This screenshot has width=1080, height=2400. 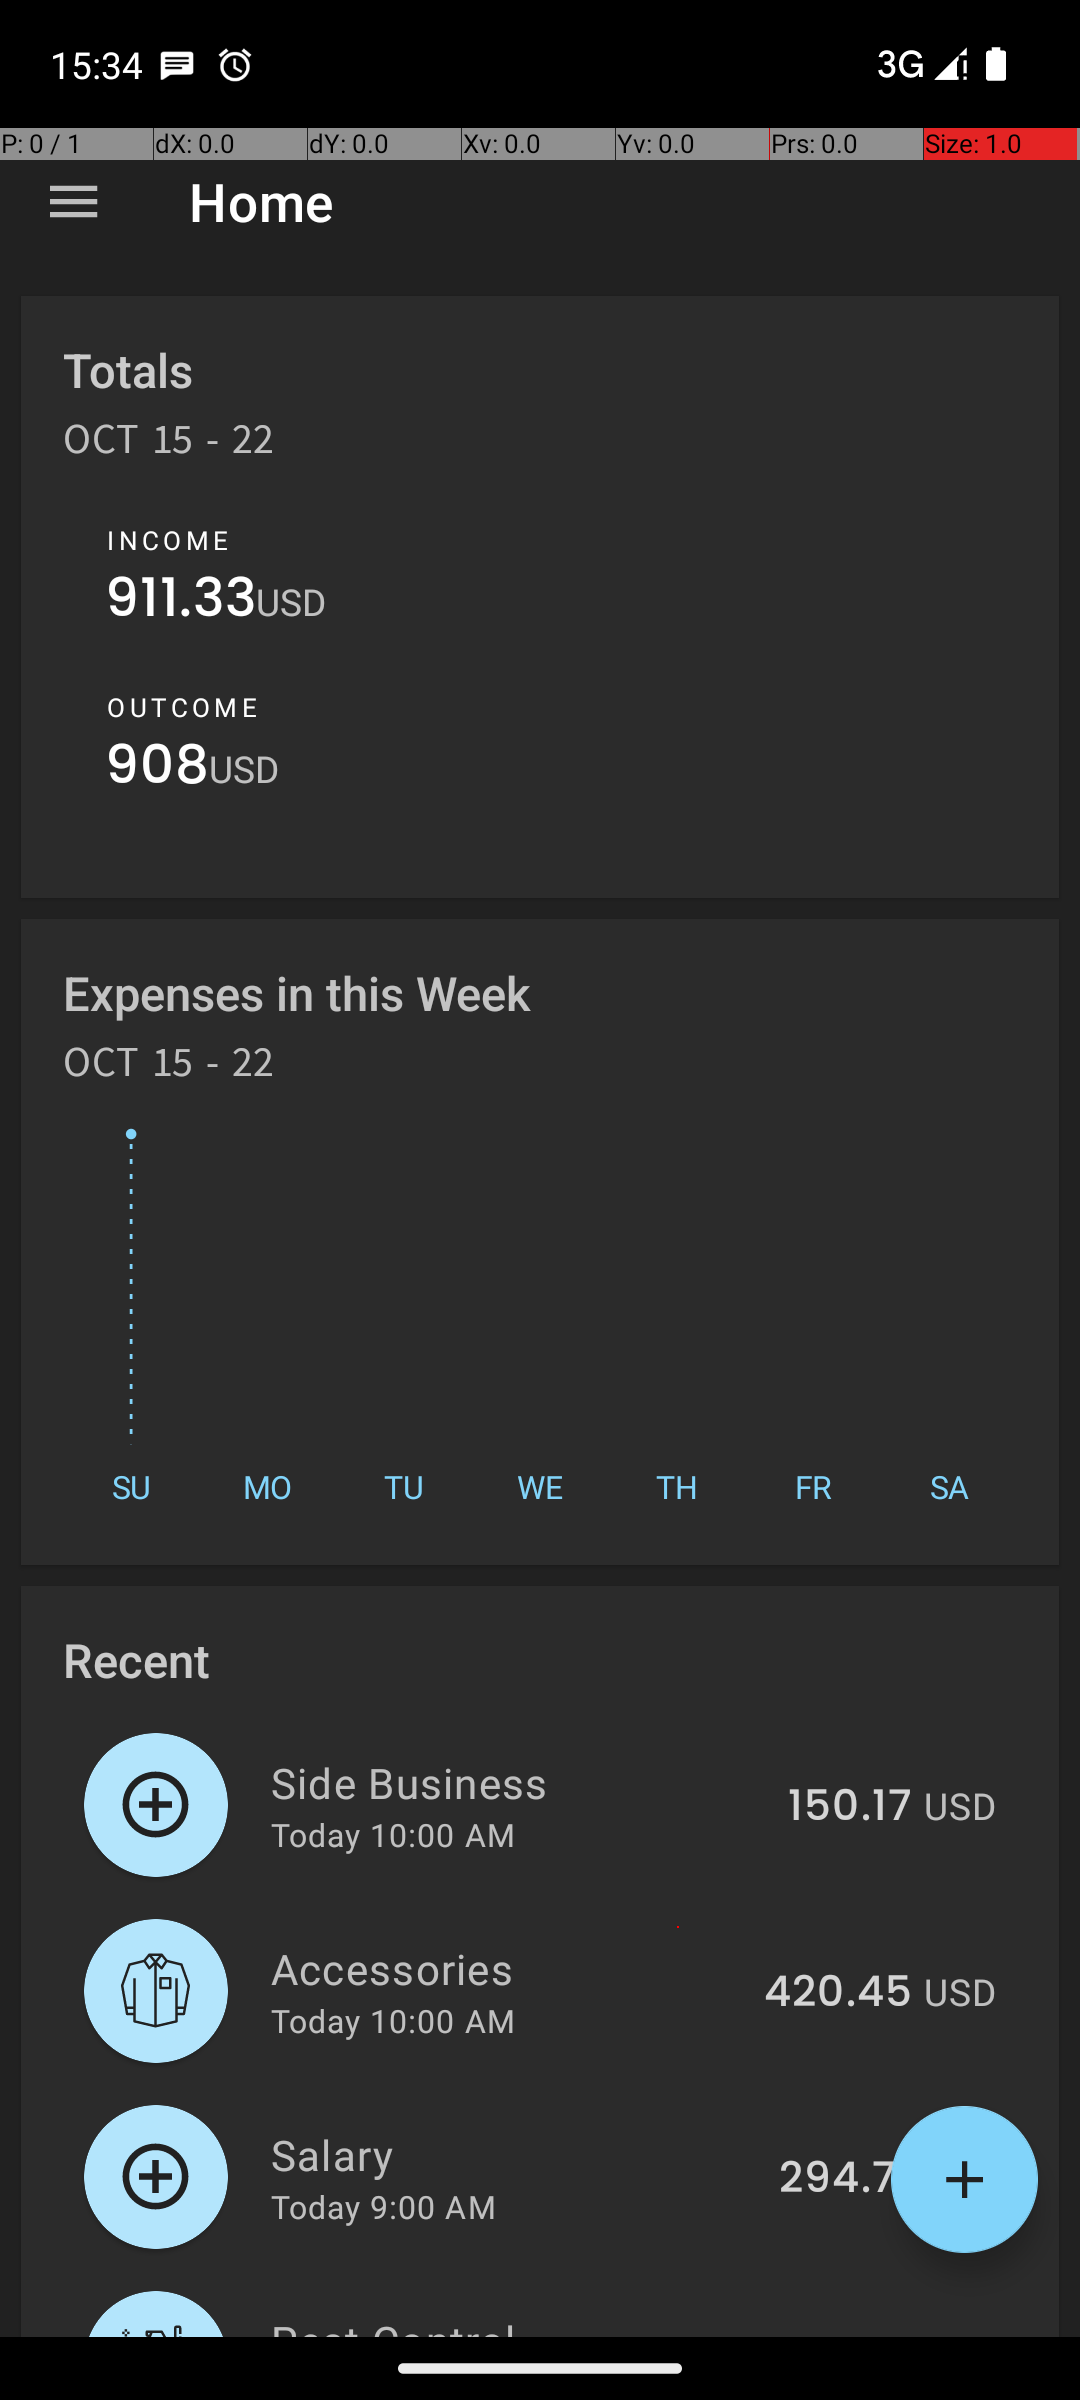 I want to click on Salary, so click(x=514, y=2154).